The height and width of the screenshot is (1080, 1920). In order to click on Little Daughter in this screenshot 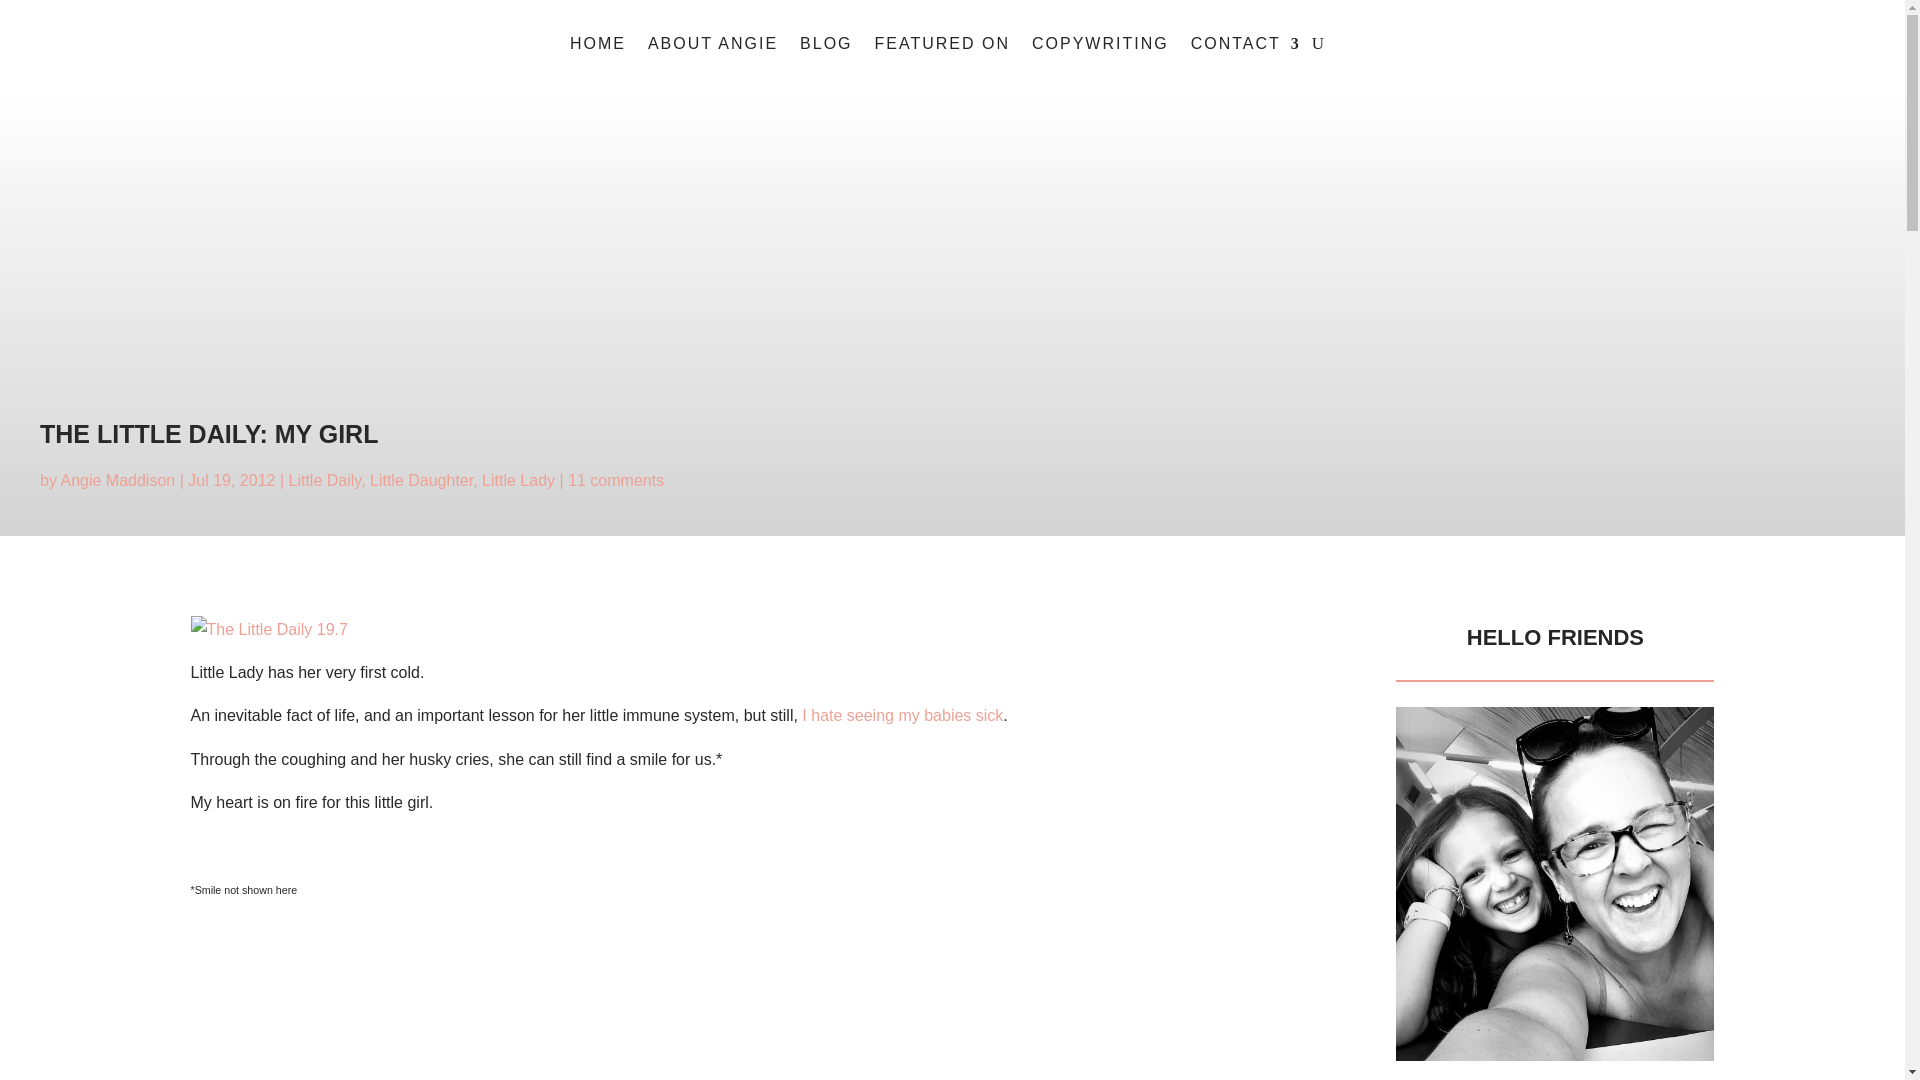, I will do `click(421, 480)`.